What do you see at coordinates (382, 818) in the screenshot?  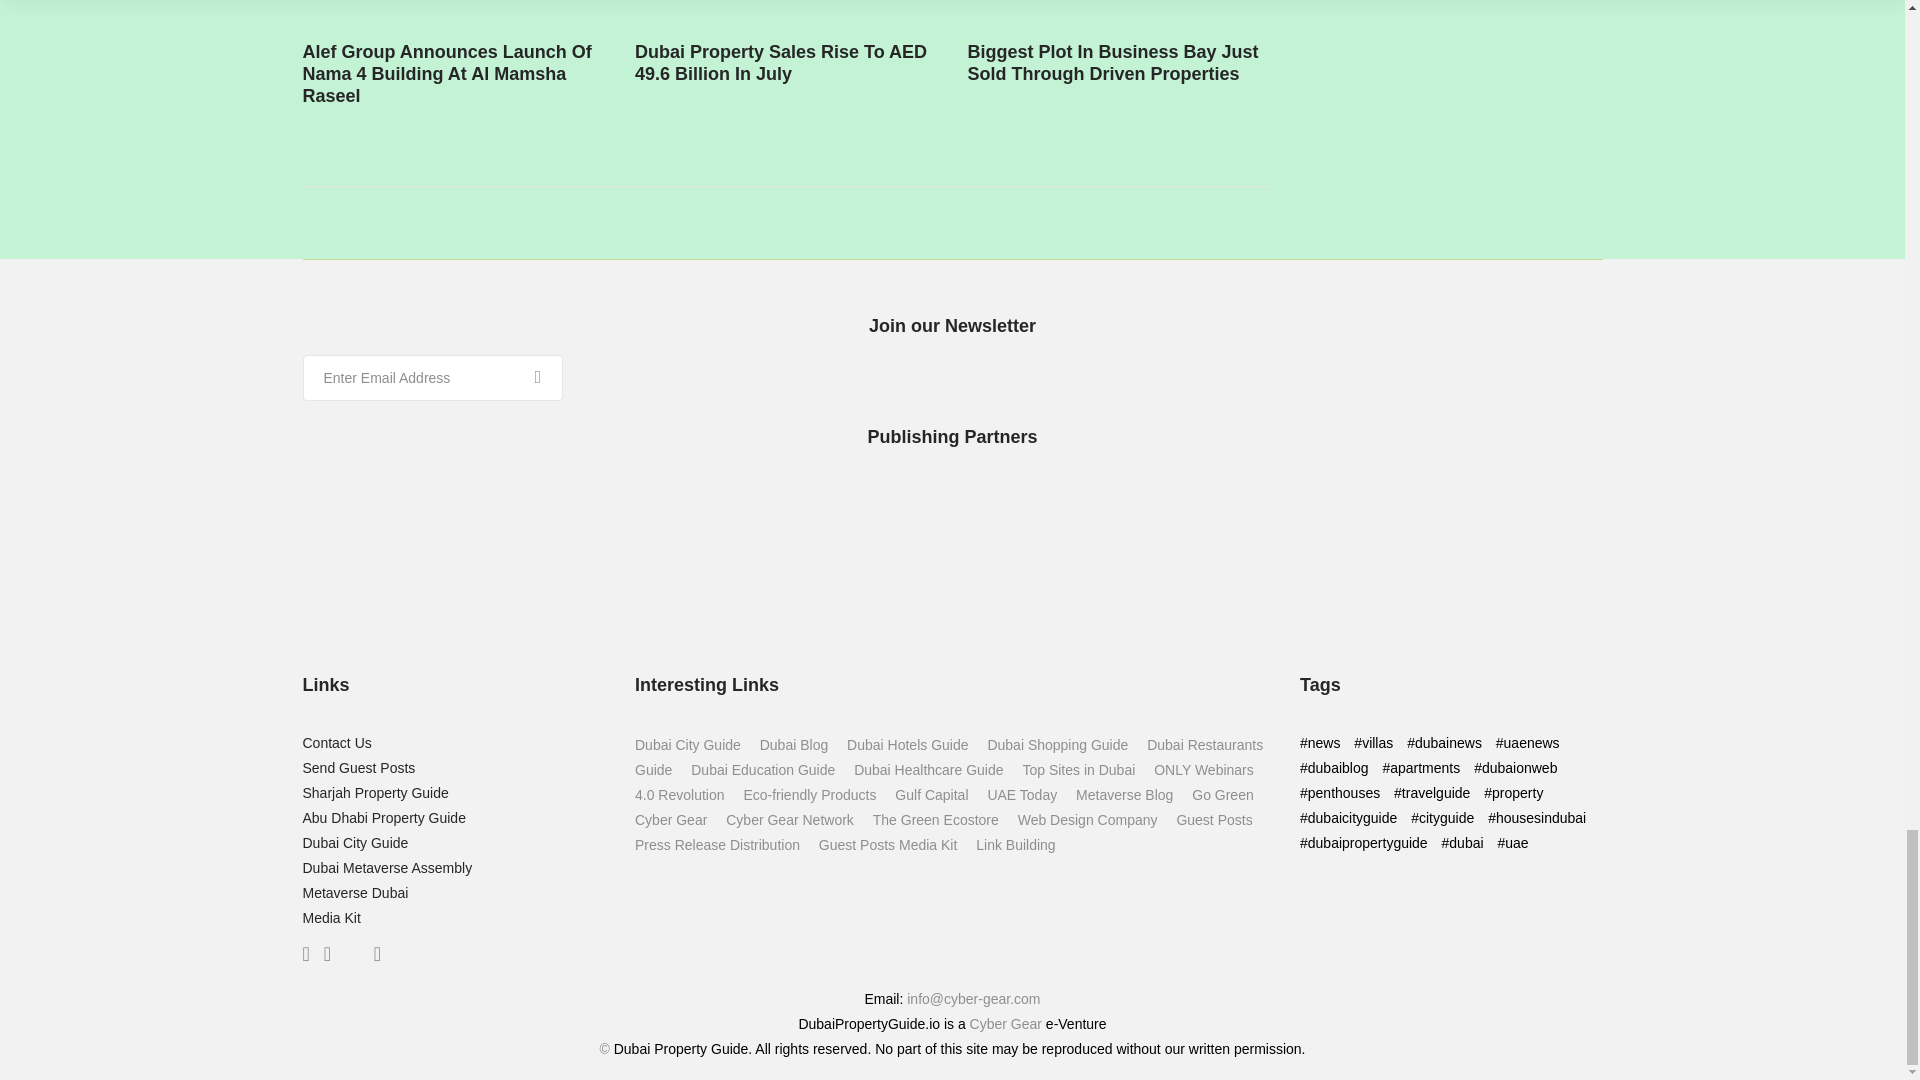 I see `Abu Dhabi Property Guide` at bounding box center [382, 818].